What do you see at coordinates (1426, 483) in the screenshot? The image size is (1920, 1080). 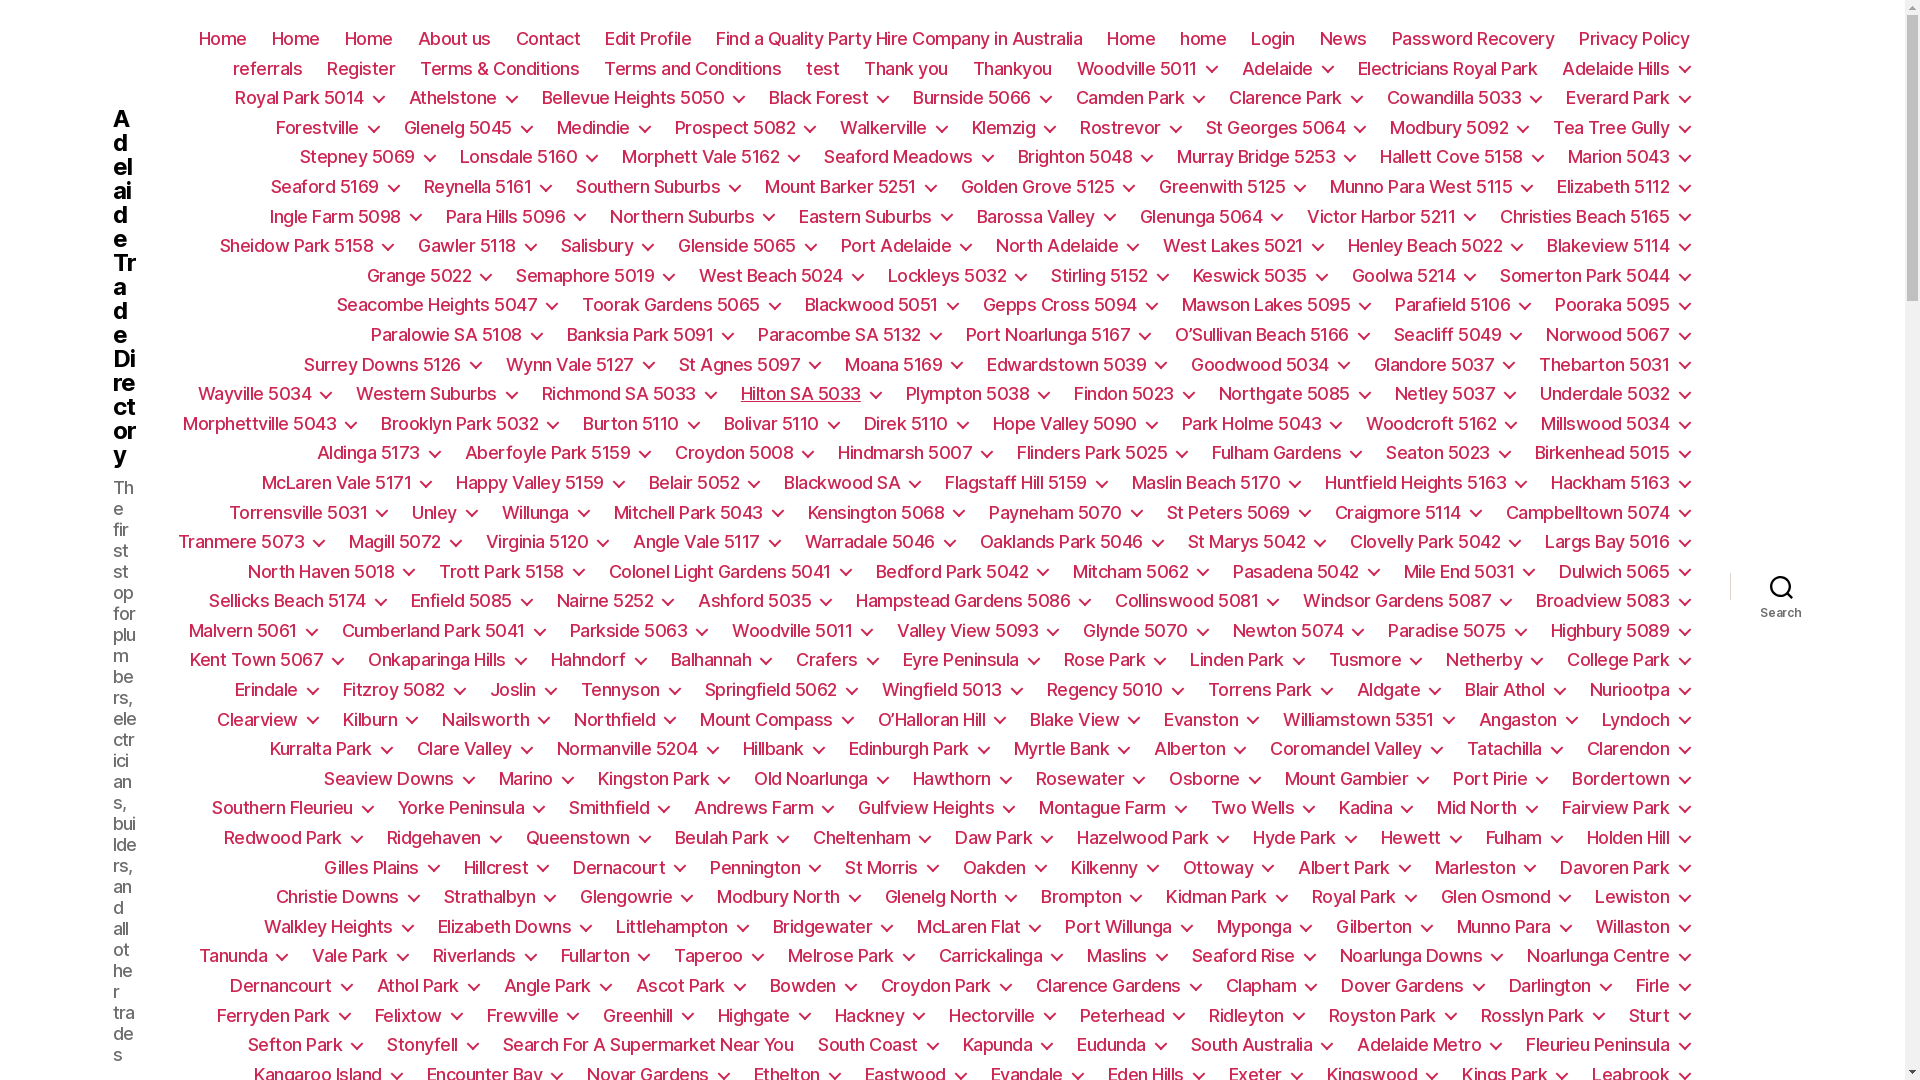 I see `Huntfield Heights 5163` at bounding box center [1426, 483].